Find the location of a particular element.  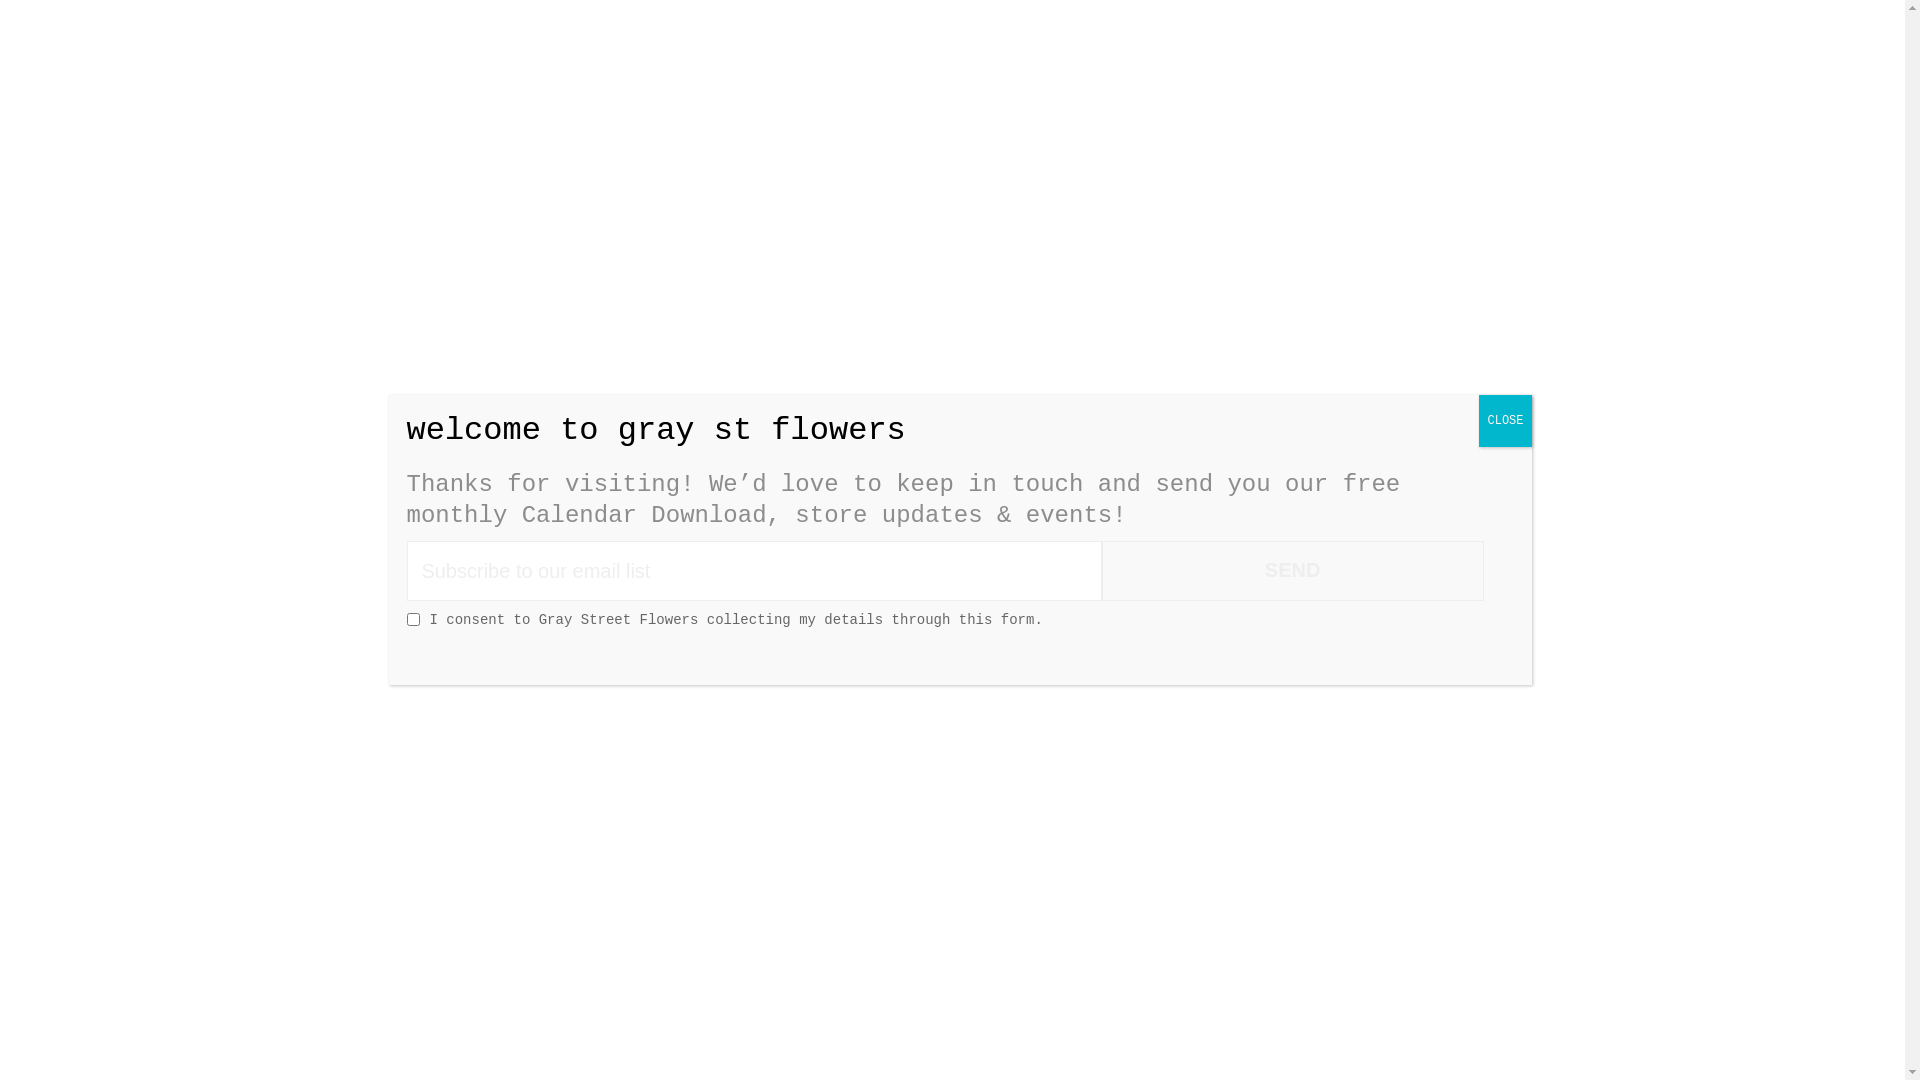

CLOSE is located at coordinates (1505, 420).